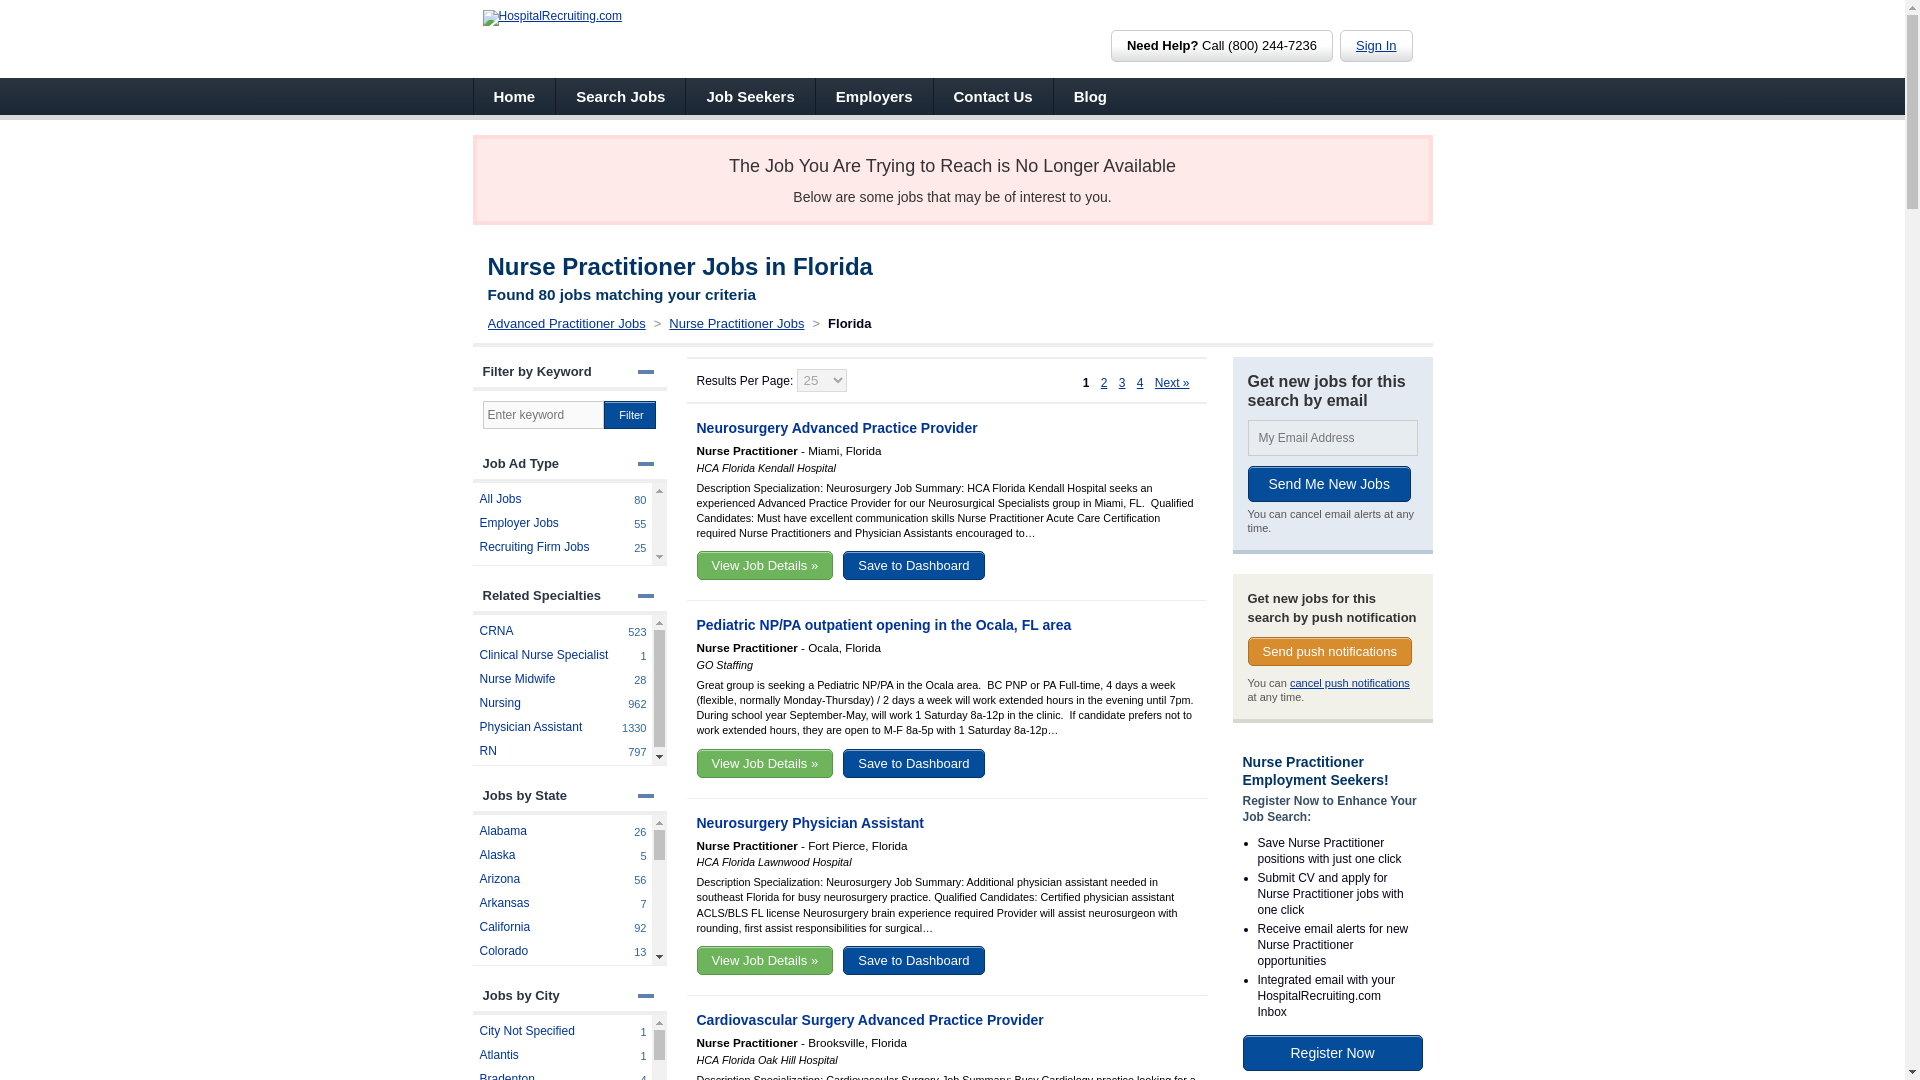 The image size is (1920, 1080). I want to click on Nurse Practitioner Jobs, so click(620, 96).